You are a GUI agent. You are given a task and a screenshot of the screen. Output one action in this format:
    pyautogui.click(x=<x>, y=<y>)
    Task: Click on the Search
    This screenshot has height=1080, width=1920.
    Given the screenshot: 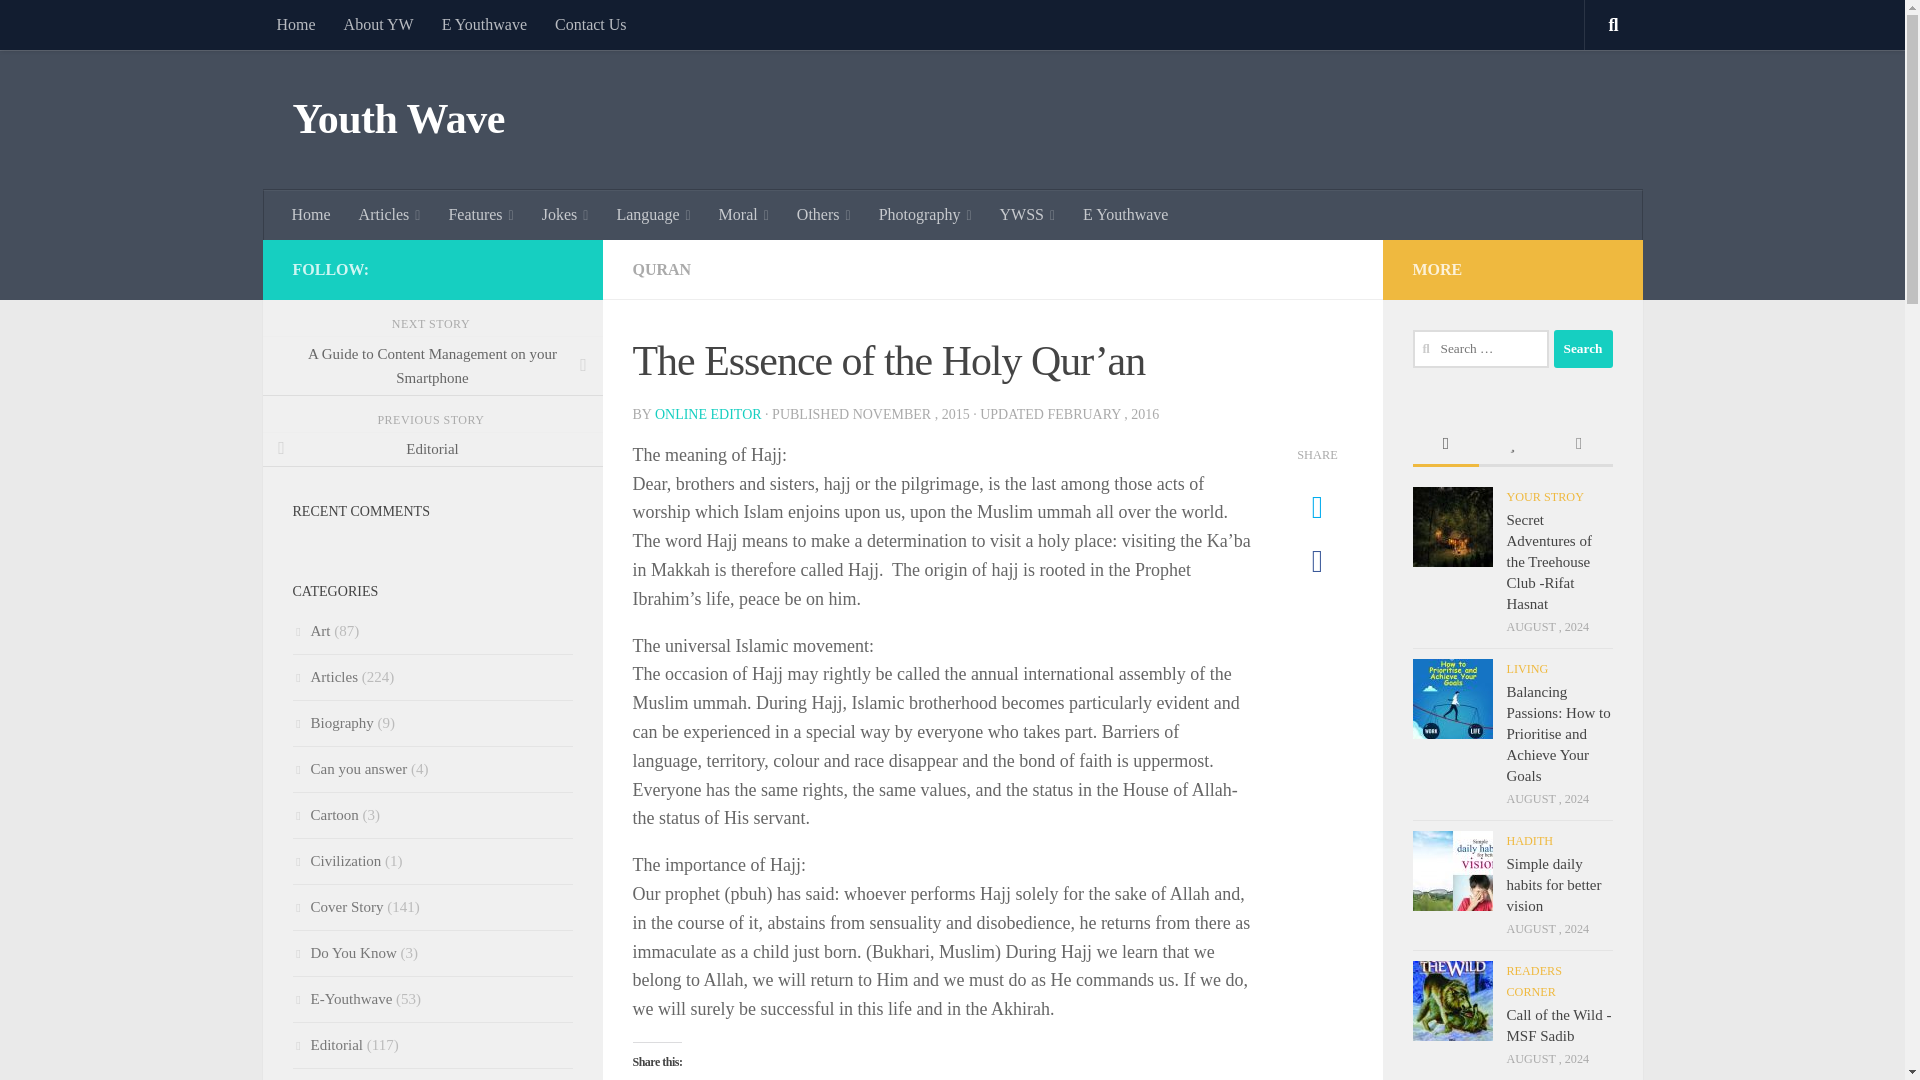 What is the action you would take?
    pyautogui.click(x=1582, y=349)
    